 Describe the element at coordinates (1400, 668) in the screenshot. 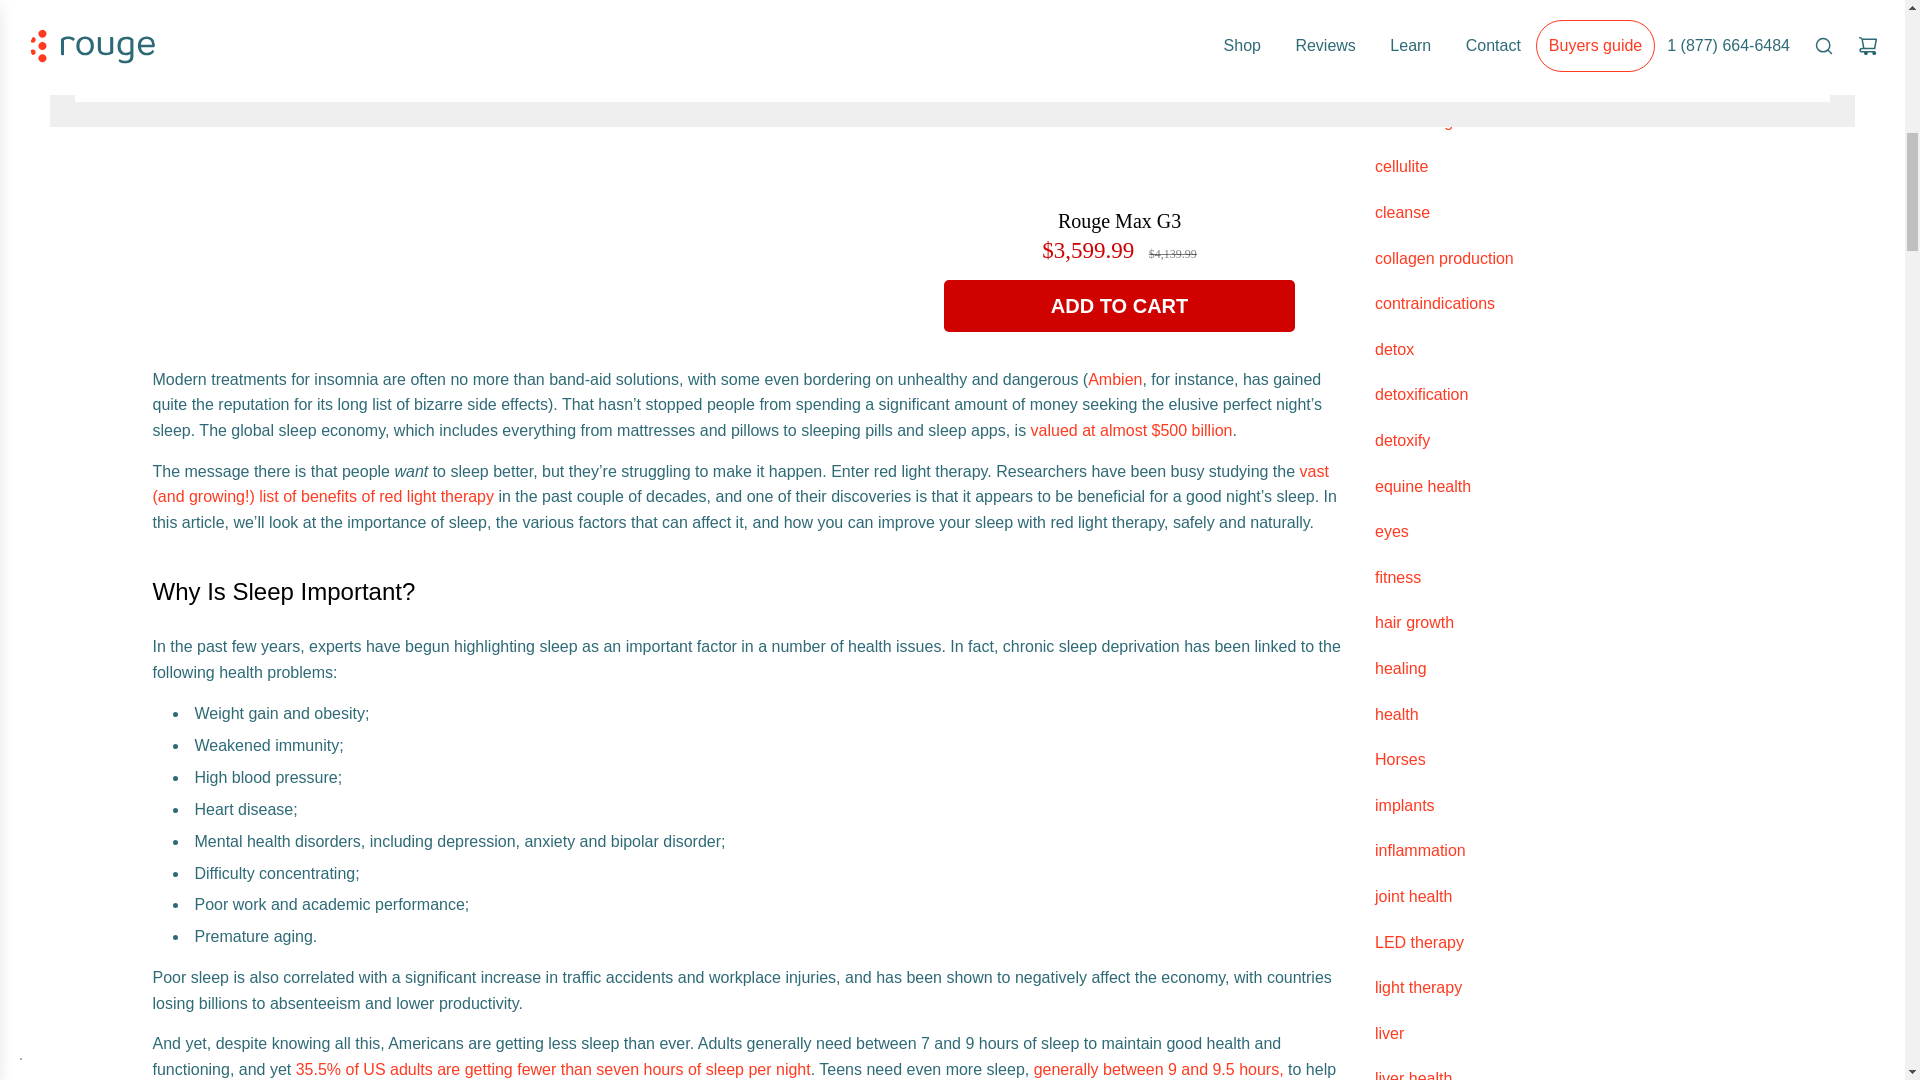

I see `Show articles tagged healing` at that location.